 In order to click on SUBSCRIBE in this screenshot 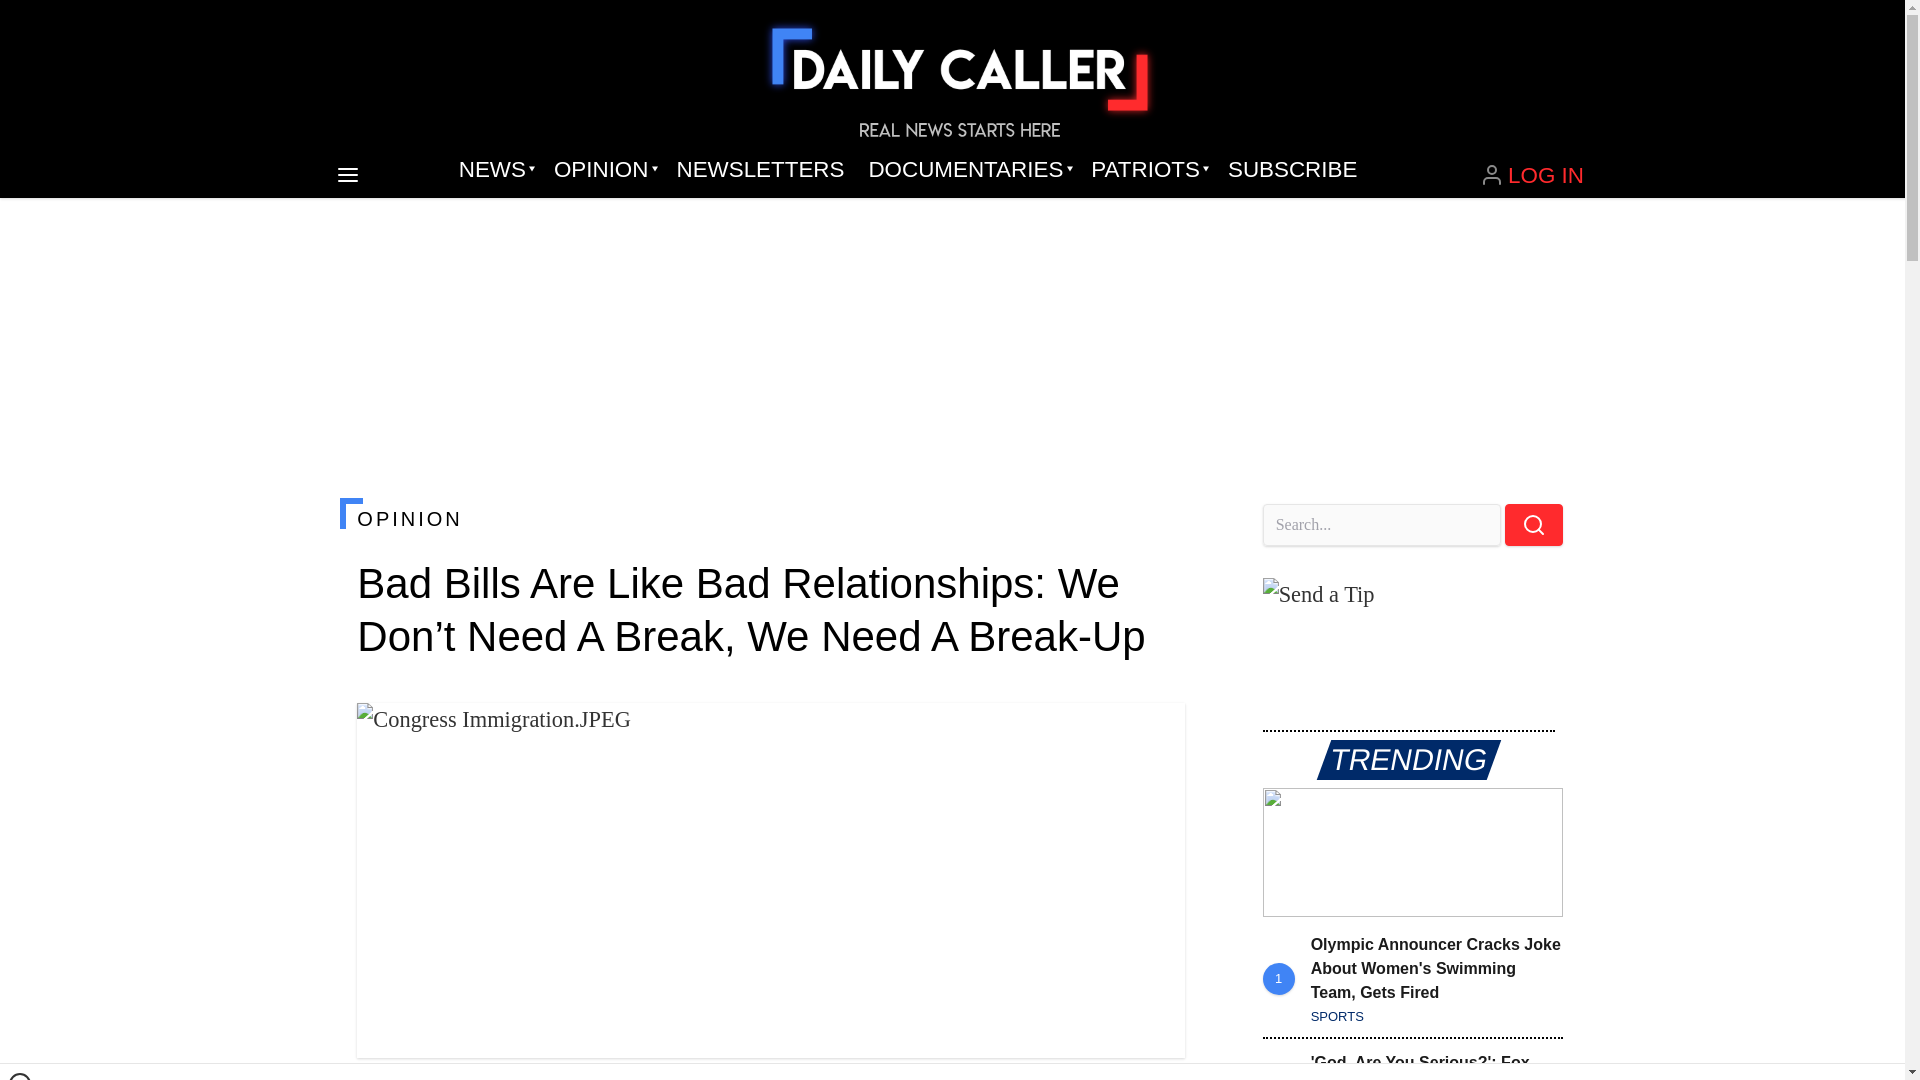, I will do `click(1292, 170)`.